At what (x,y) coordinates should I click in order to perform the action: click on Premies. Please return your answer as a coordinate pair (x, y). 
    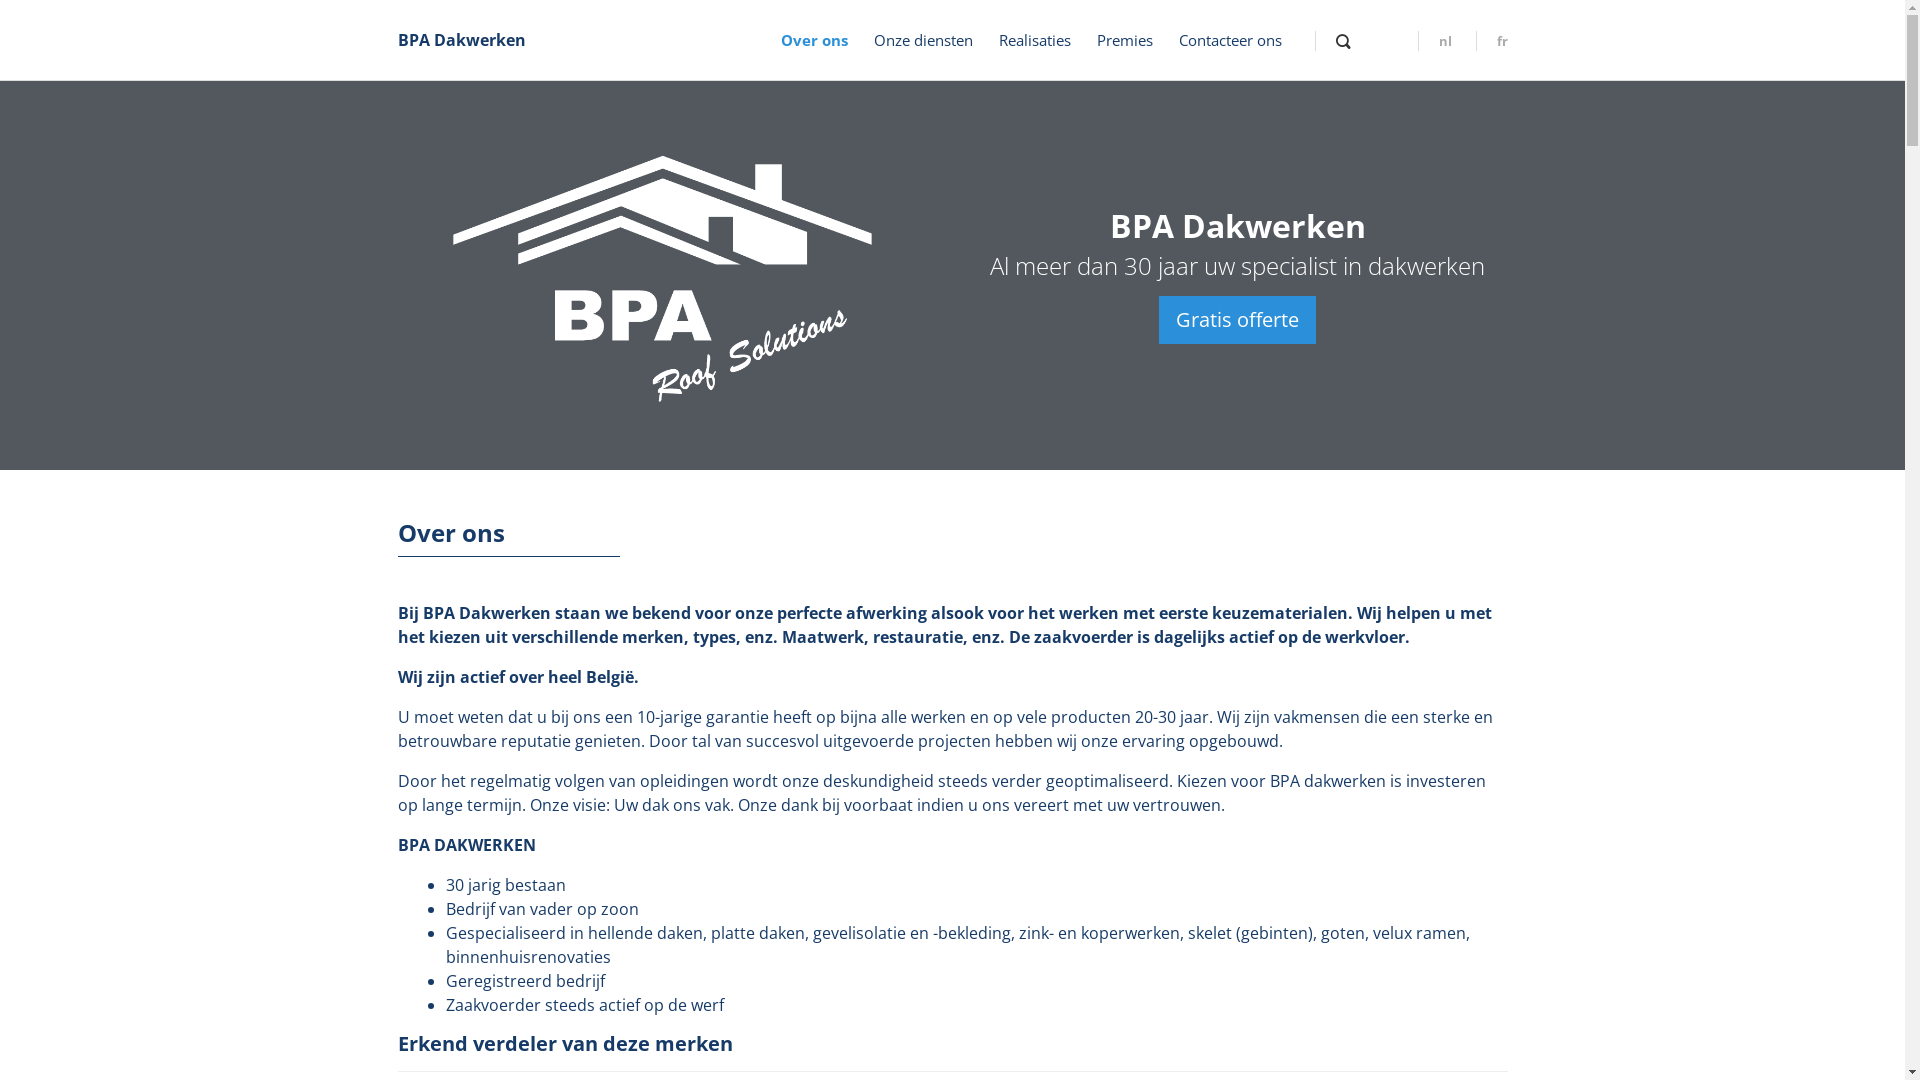
    Looking at the image, I should click on (1124, 40).